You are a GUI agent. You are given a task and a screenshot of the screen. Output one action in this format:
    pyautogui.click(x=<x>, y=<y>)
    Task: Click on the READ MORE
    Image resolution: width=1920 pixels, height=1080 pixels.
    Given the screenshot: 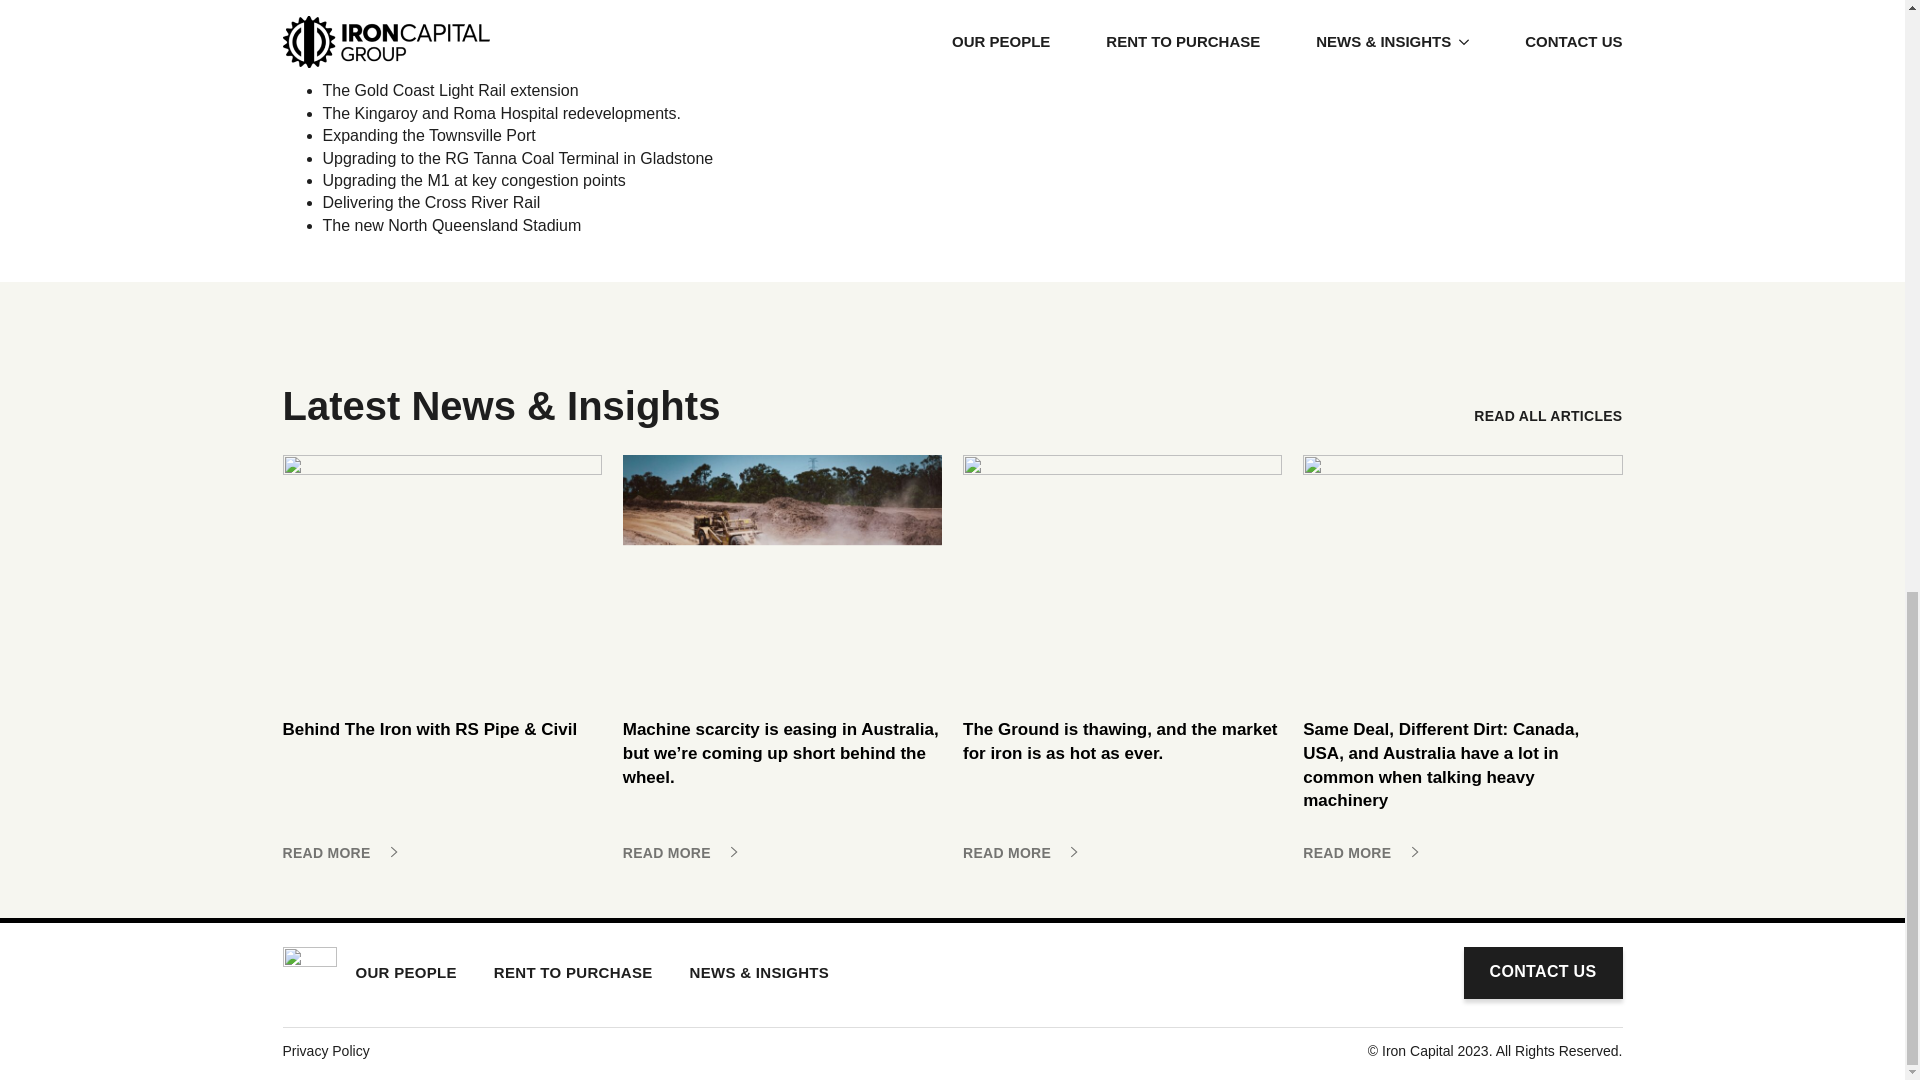 What is the action you would take?
    pyautogui.click(x=680, y=852)
    